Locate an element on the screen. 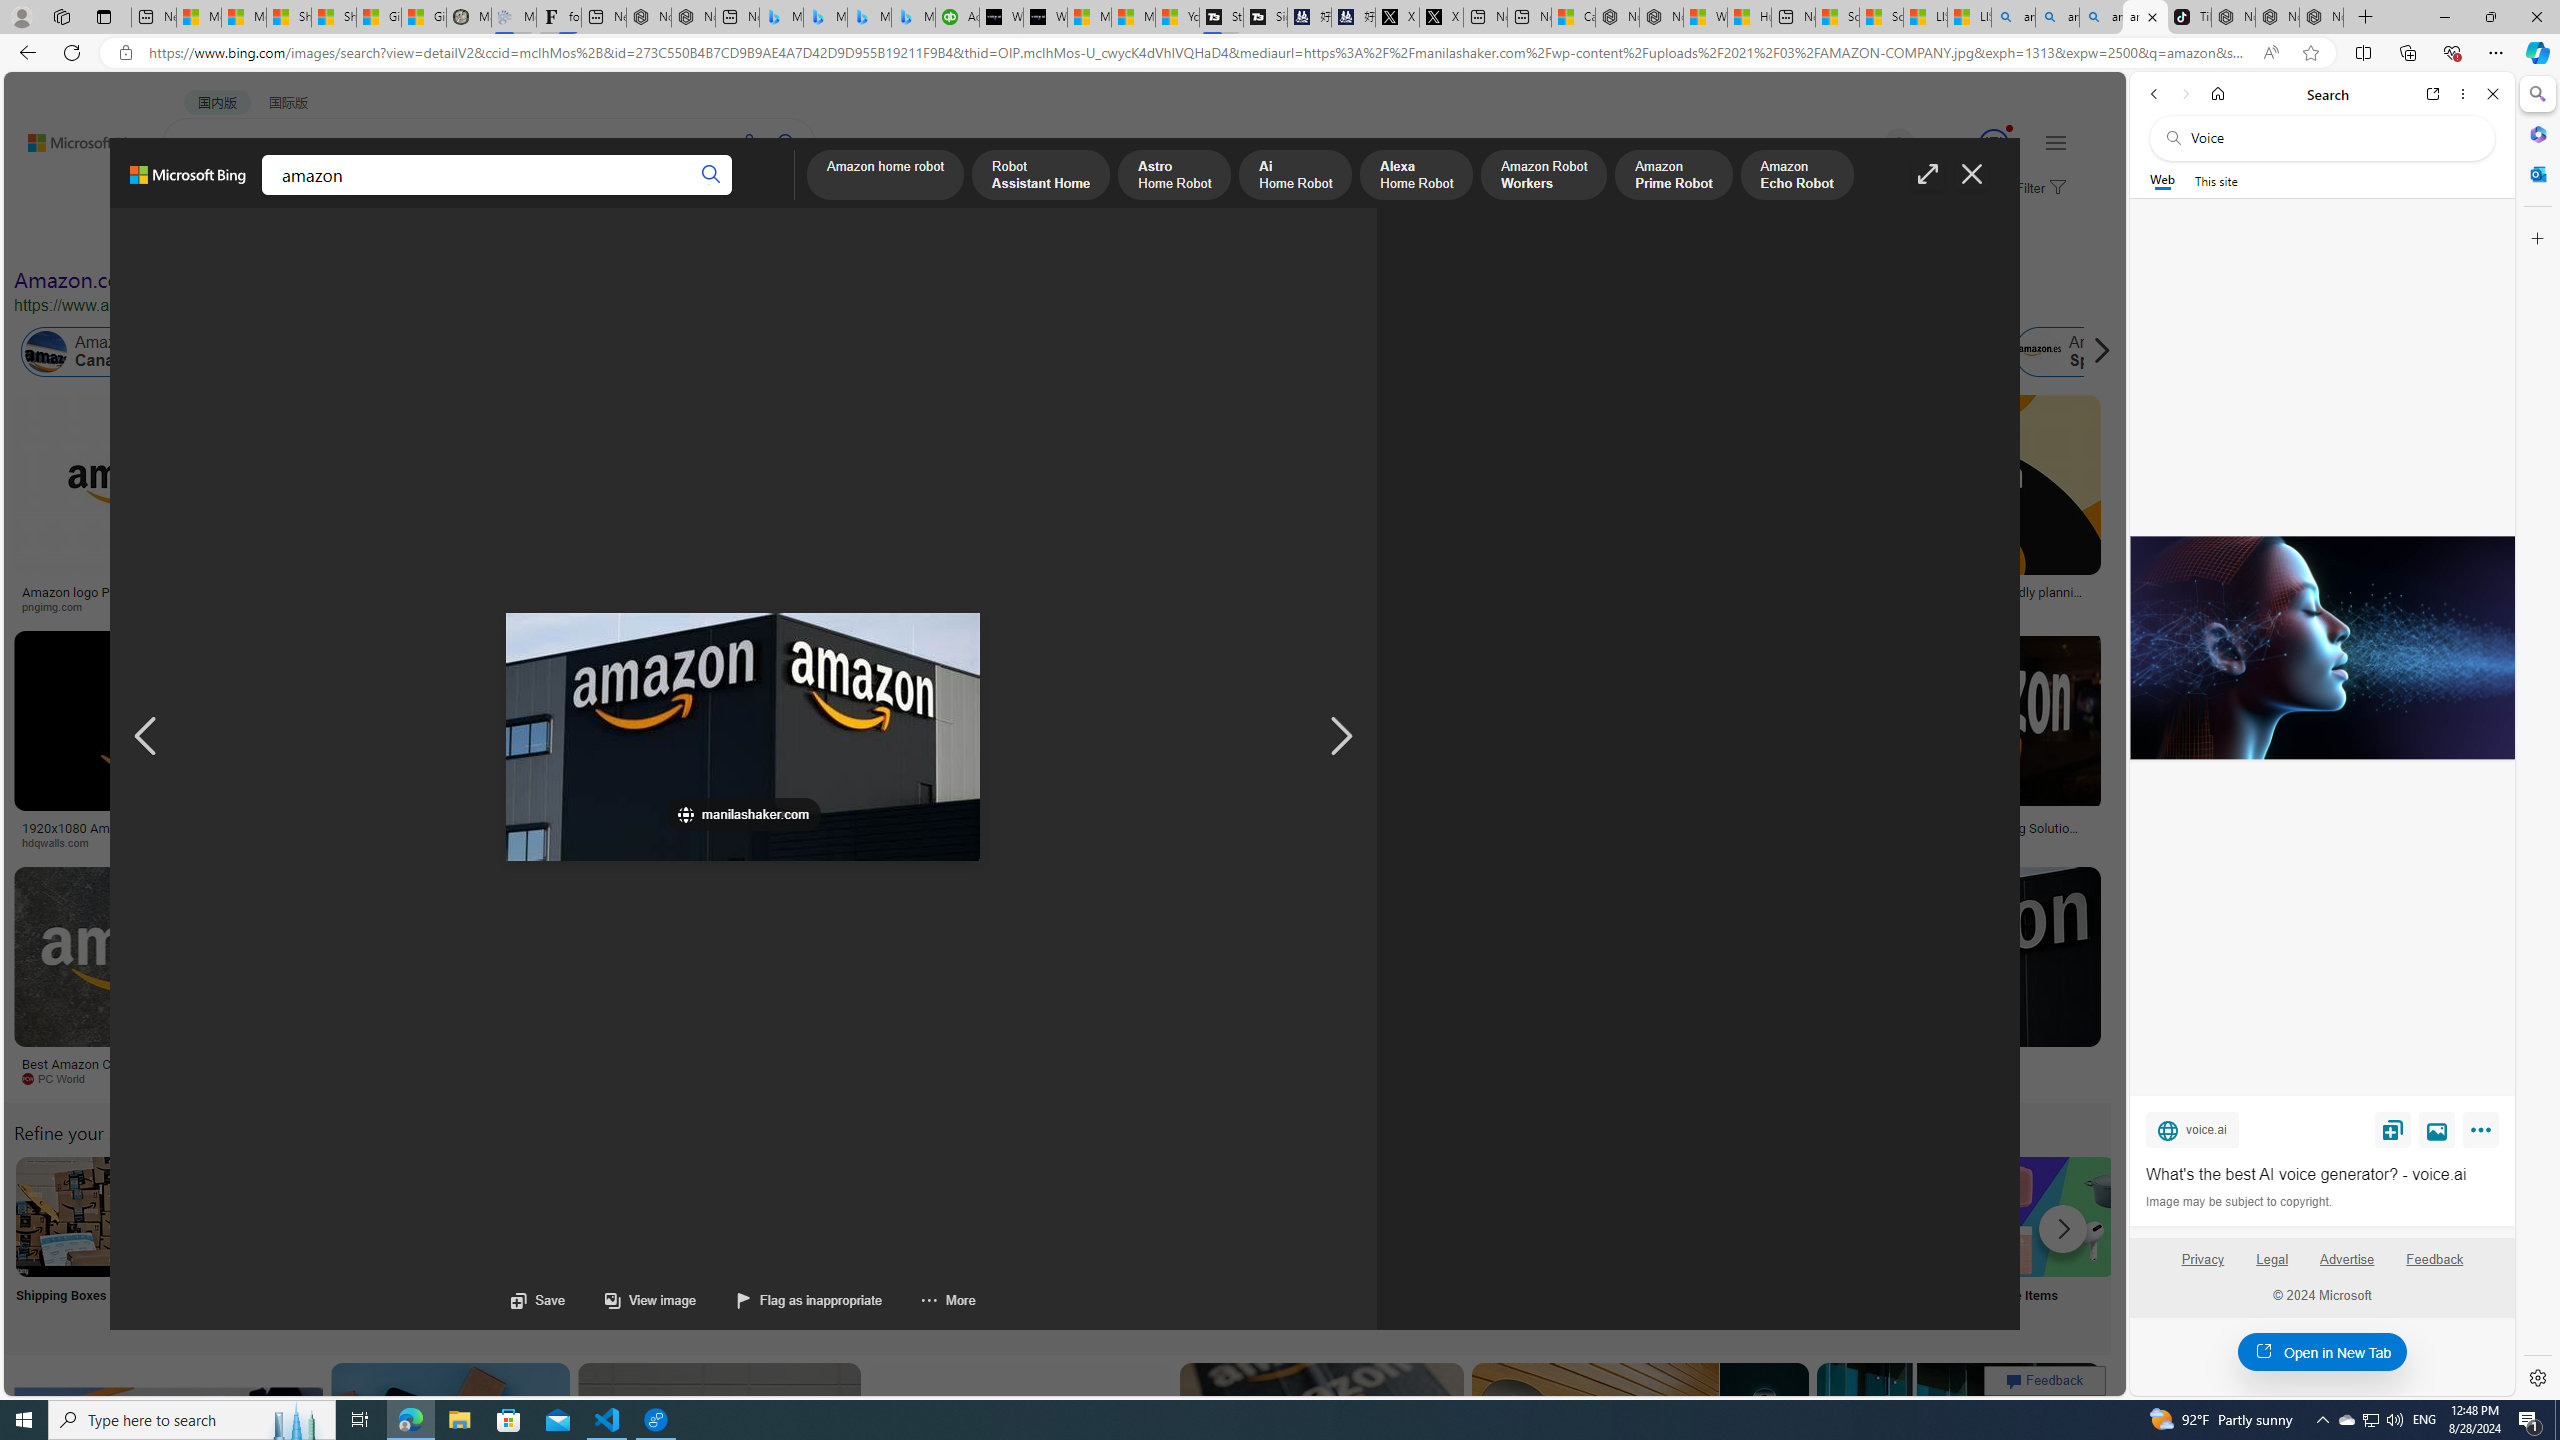  Listen: What's next for Amazon?usatoday.comSave is located at coordinates (715, 508).